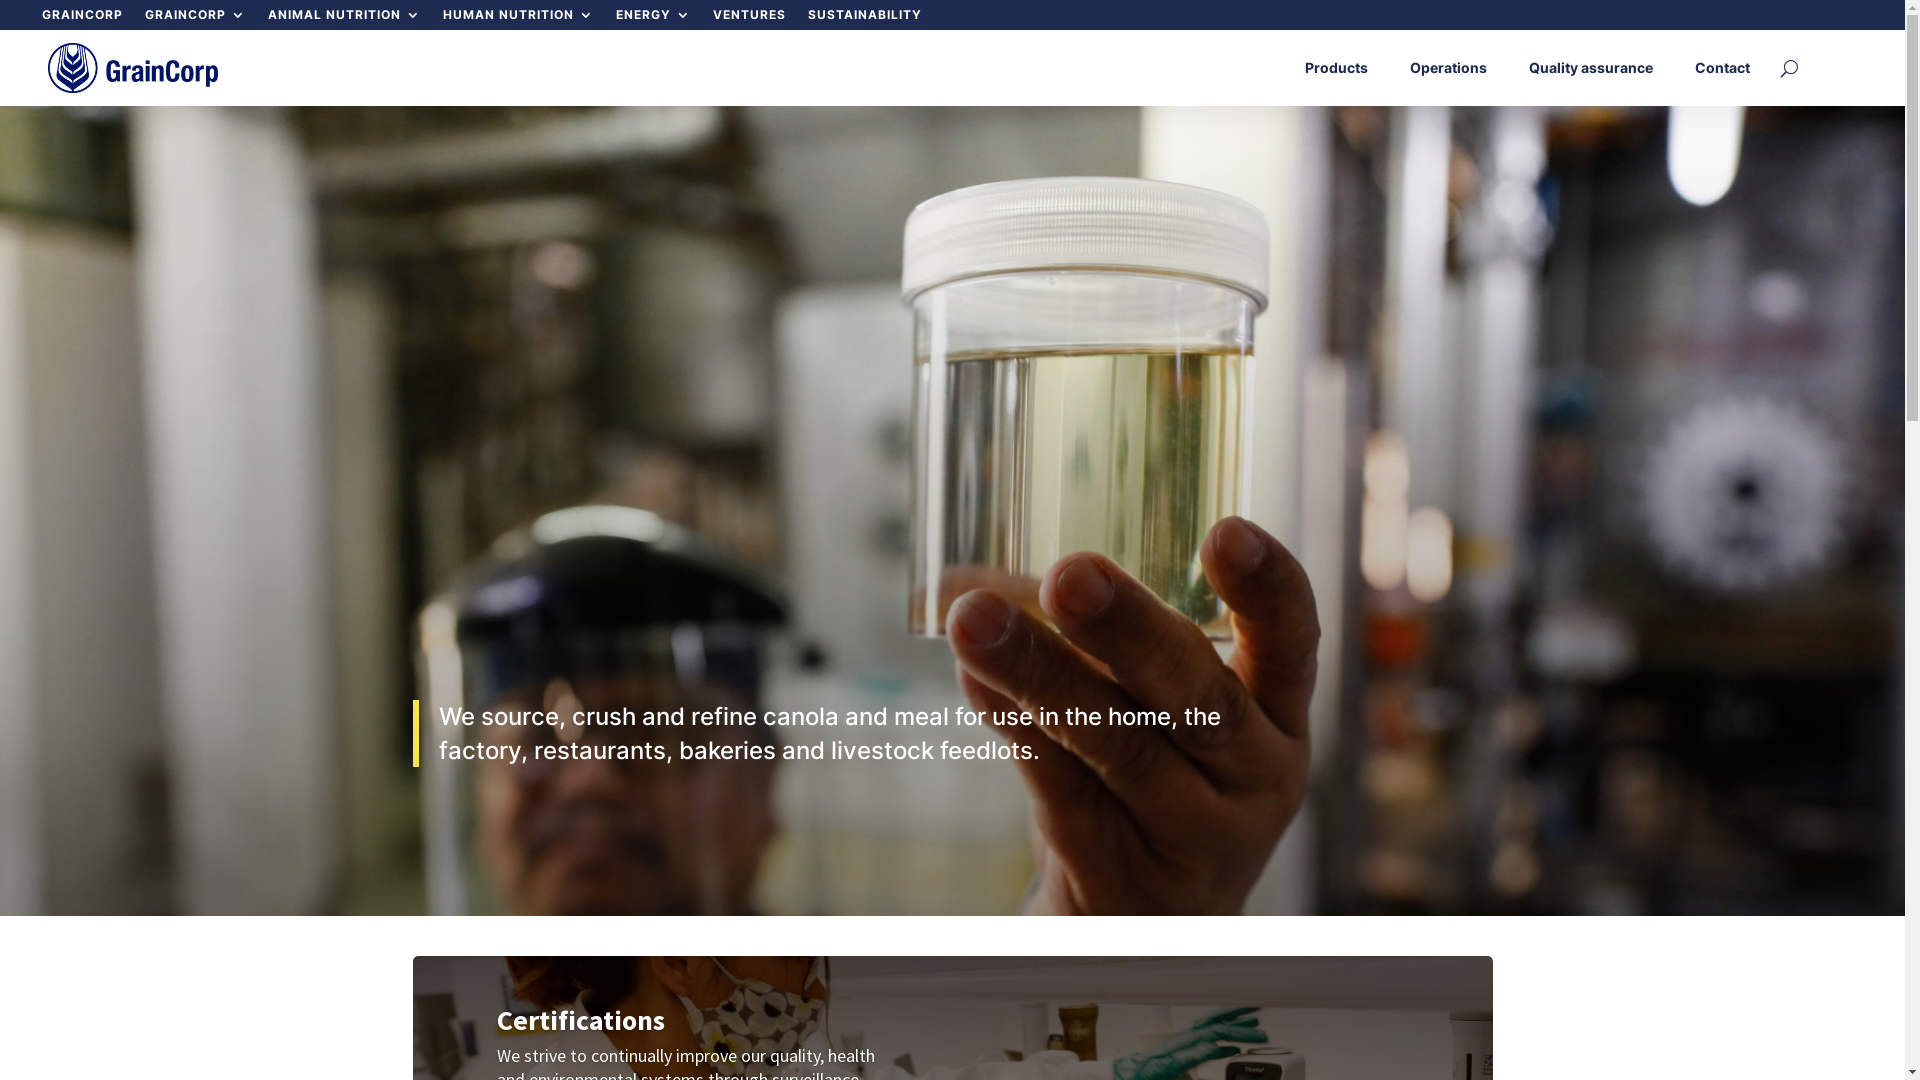  Describe the element at coordinates (518, 19) in the screenshot. I see `HUMAN NUTRITION` at that location.